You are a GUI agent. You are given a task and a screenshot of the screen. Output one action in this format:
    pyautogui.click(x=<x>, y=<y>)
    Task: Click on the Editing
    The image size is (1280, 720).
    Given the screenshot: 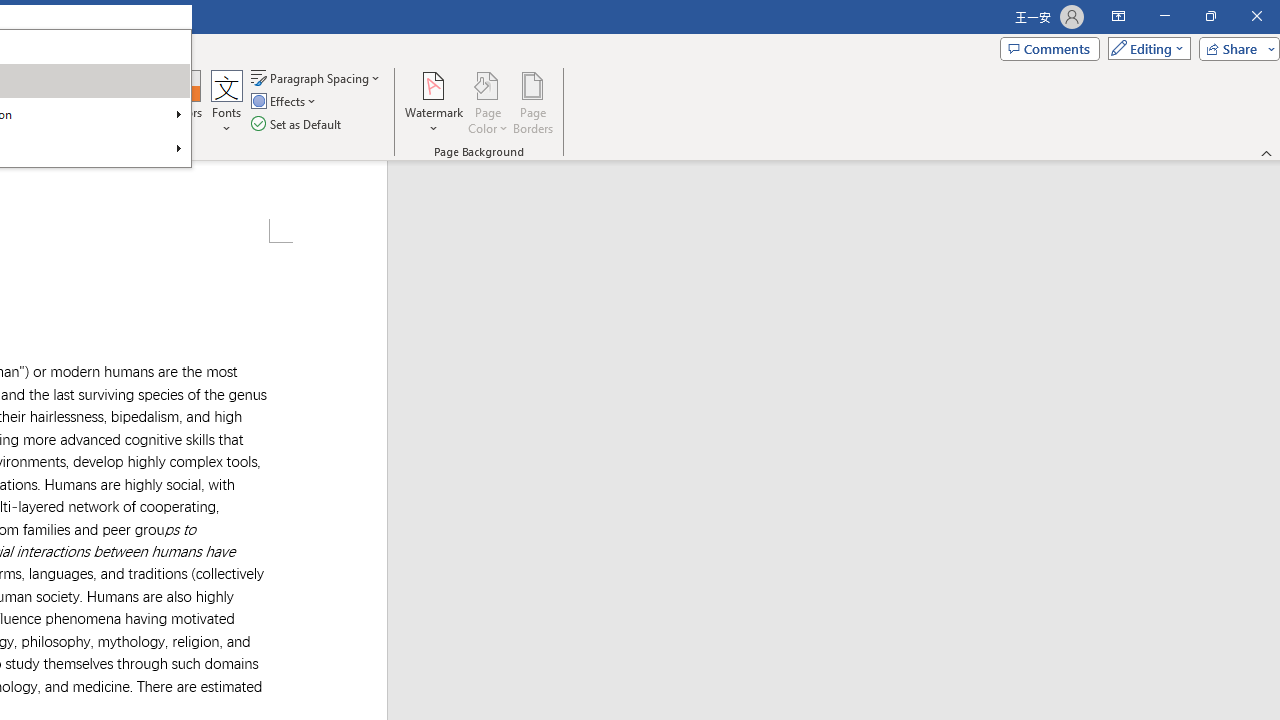 What is the action you would take?
    pyautogui.click(x=1144, y=48)
    